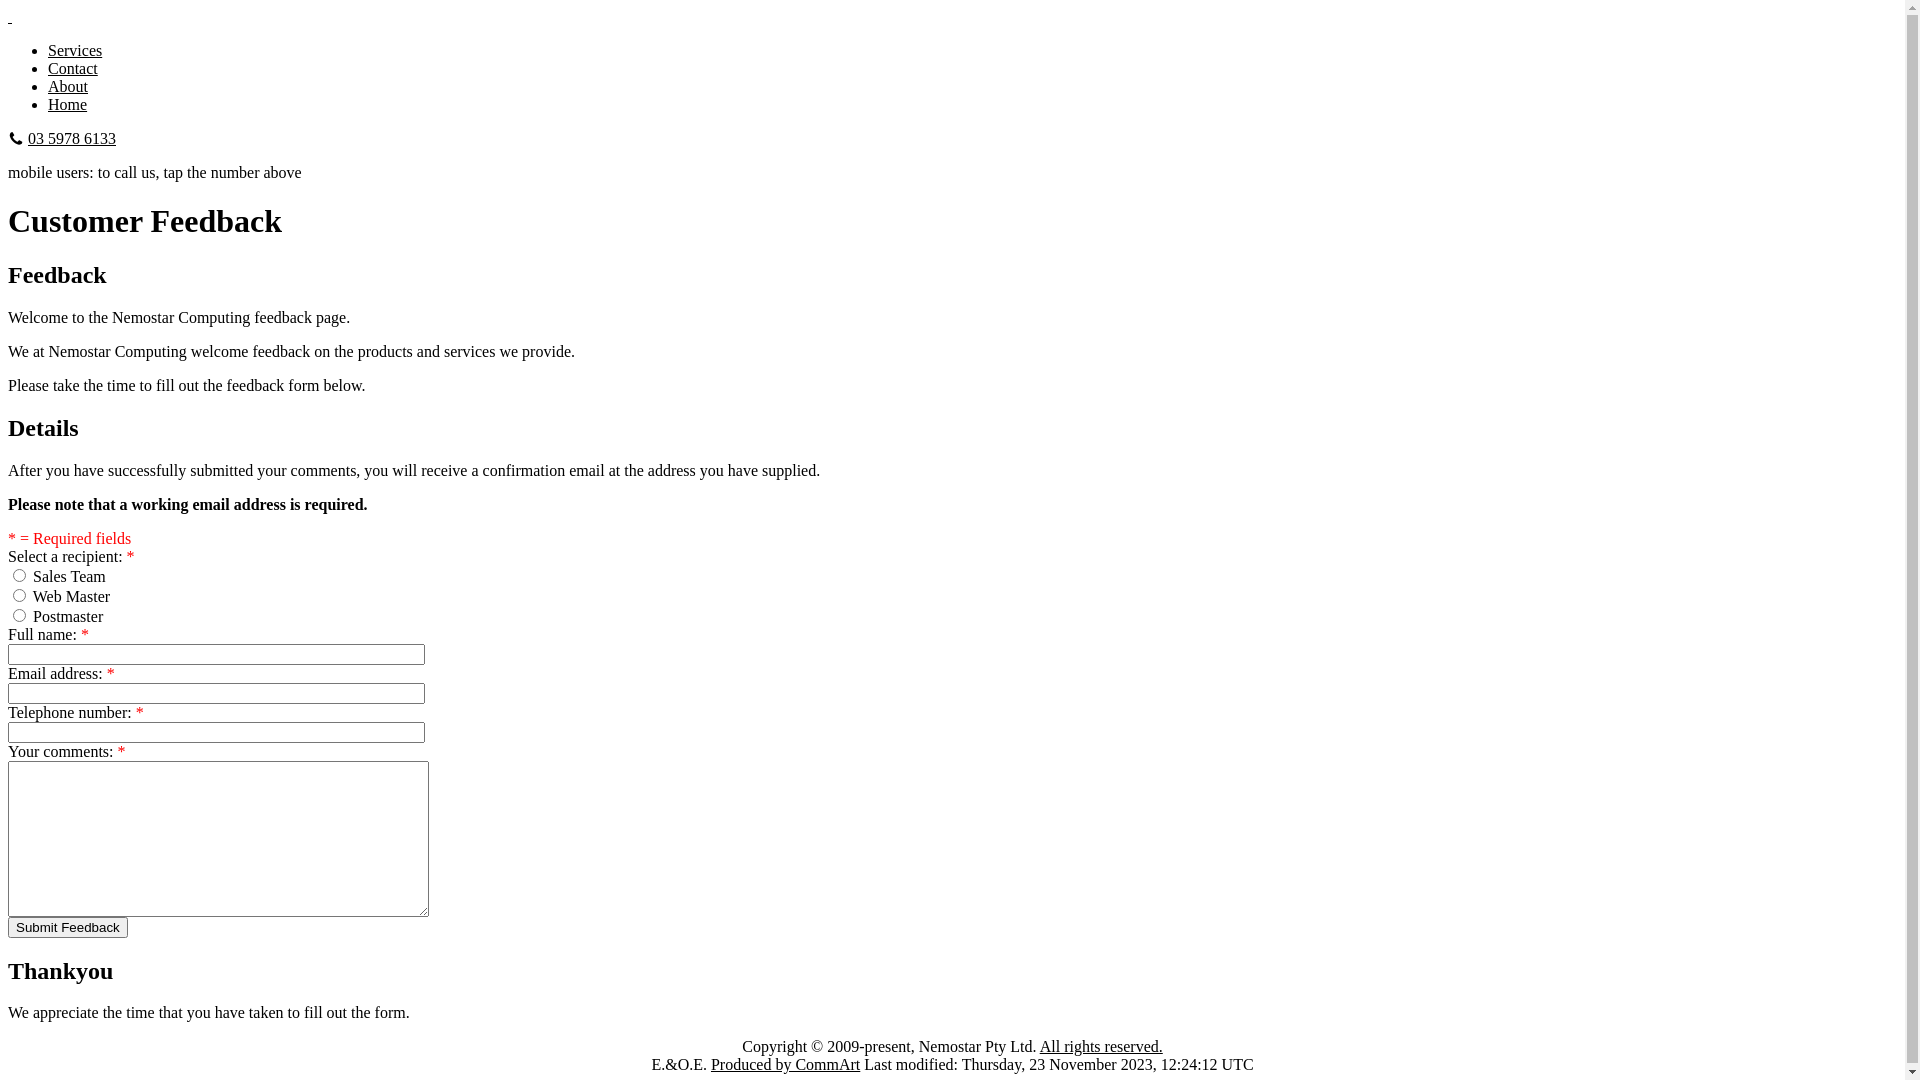 The image size is (1920, 1080). What do you see at coordinates (73, 68) in the screenshot?
I see `Contact` at bounding box center [73, 68].